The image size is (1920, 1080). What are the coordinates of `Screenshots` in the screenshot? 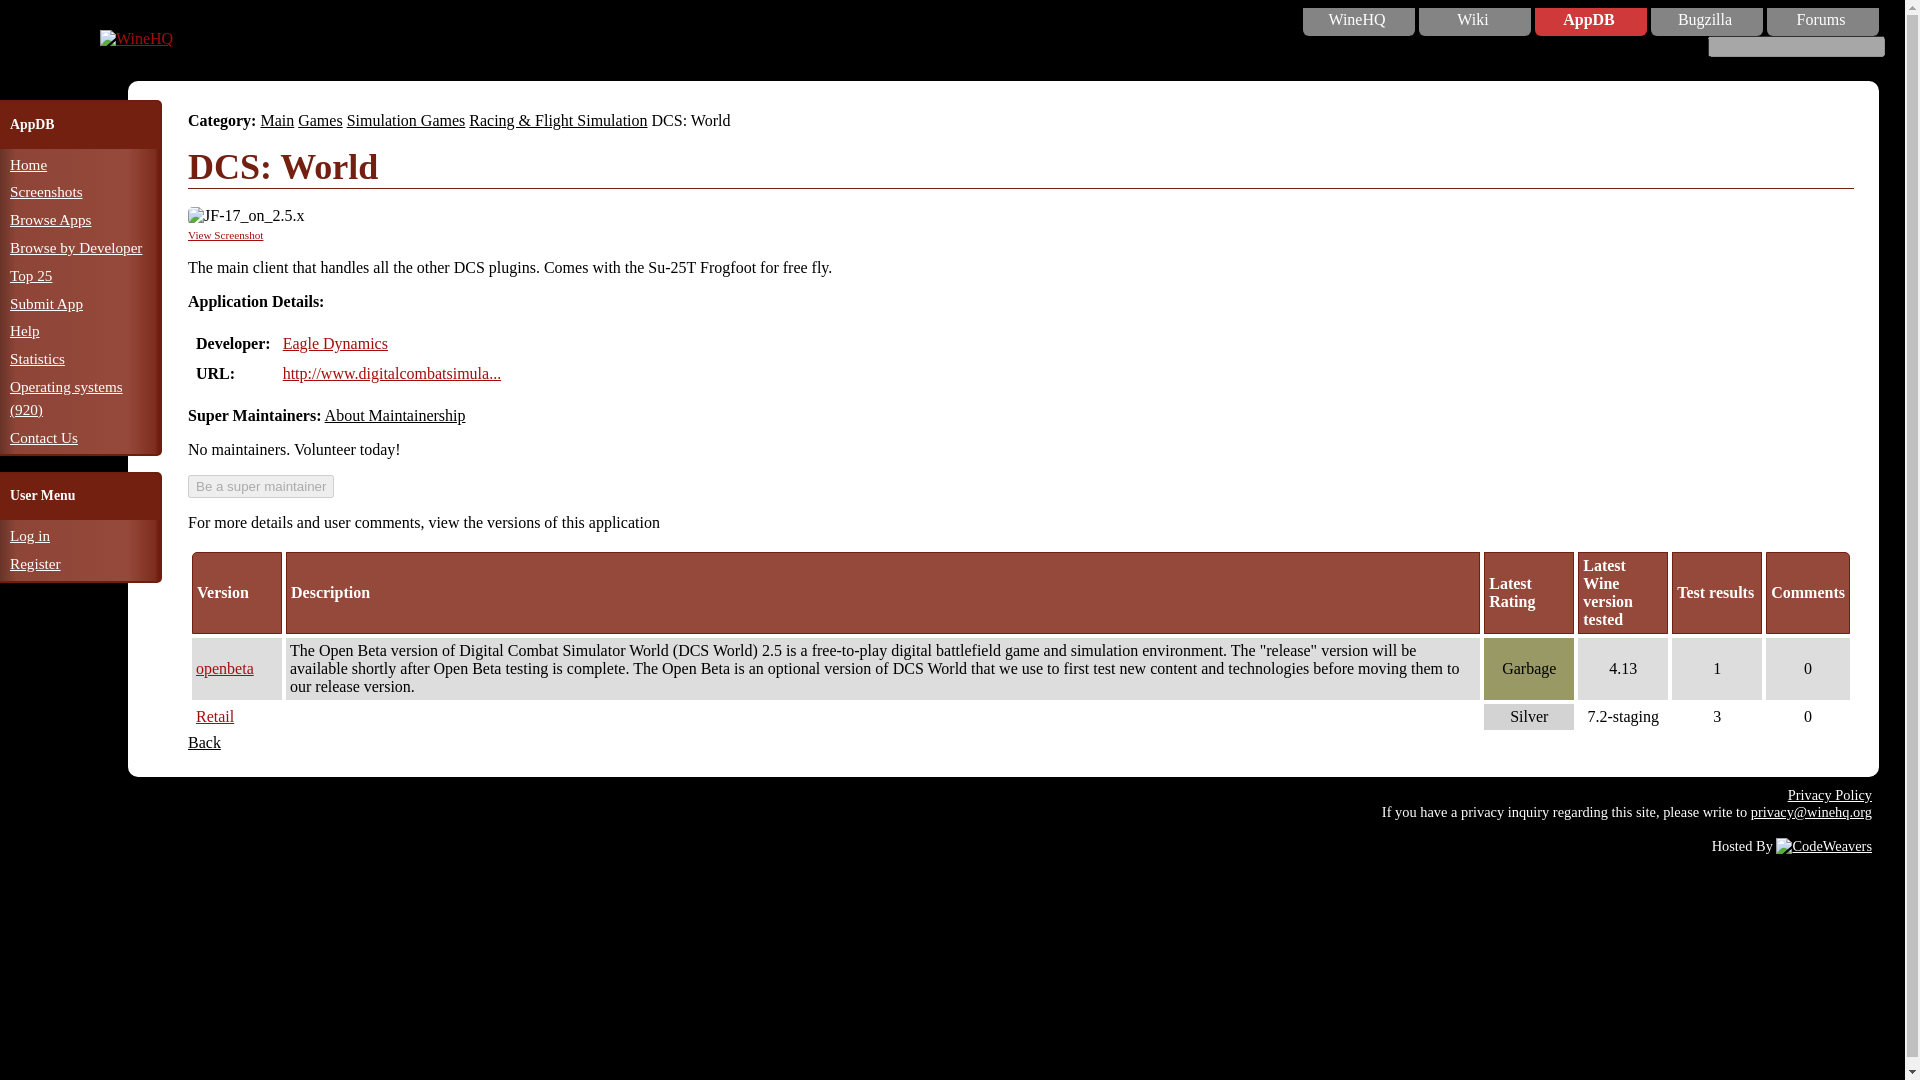 It's located at (46, 190).